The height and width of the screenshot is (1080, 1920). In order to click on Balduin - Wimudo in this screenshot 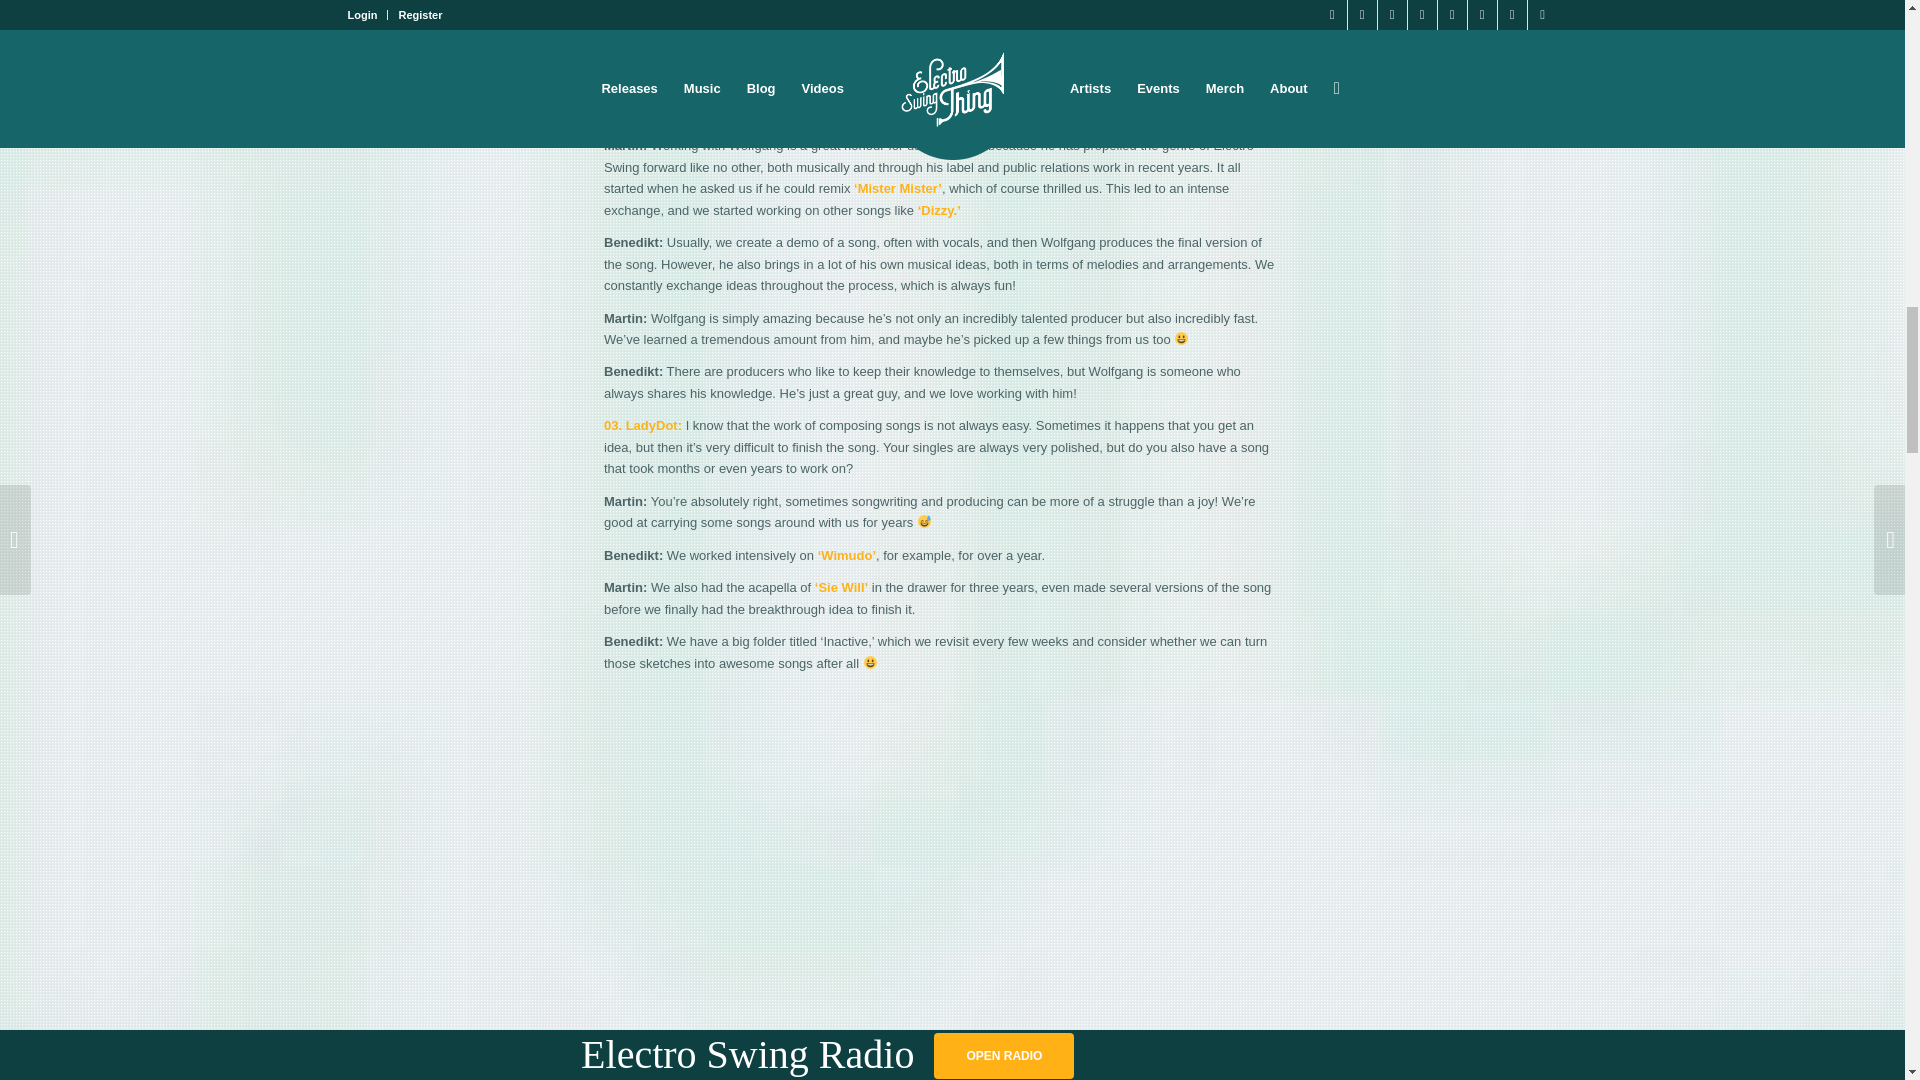, I will do `click(942, 20)`.